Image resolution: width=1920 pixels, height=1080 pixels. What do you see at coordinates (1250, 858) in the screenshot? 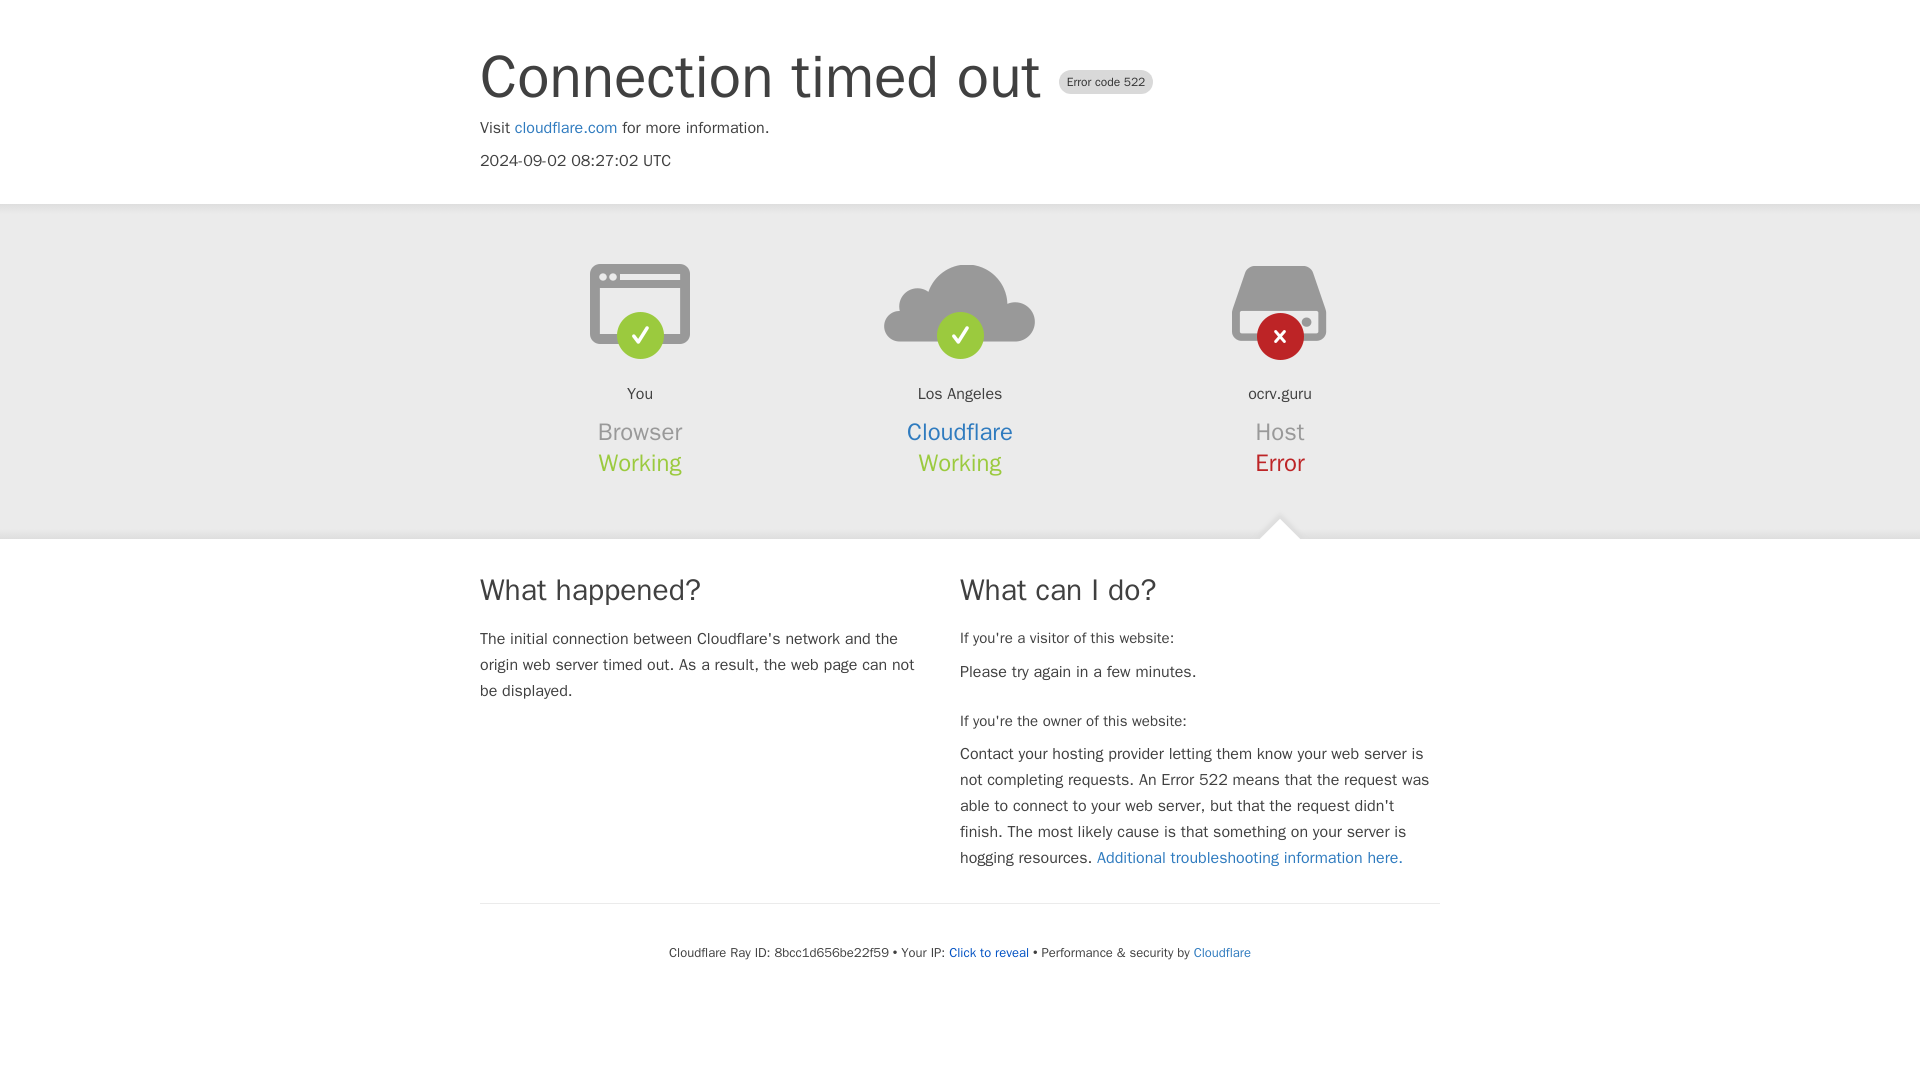
I see `Additional troubleshooting information here.` at bounding box center [1250, 858].